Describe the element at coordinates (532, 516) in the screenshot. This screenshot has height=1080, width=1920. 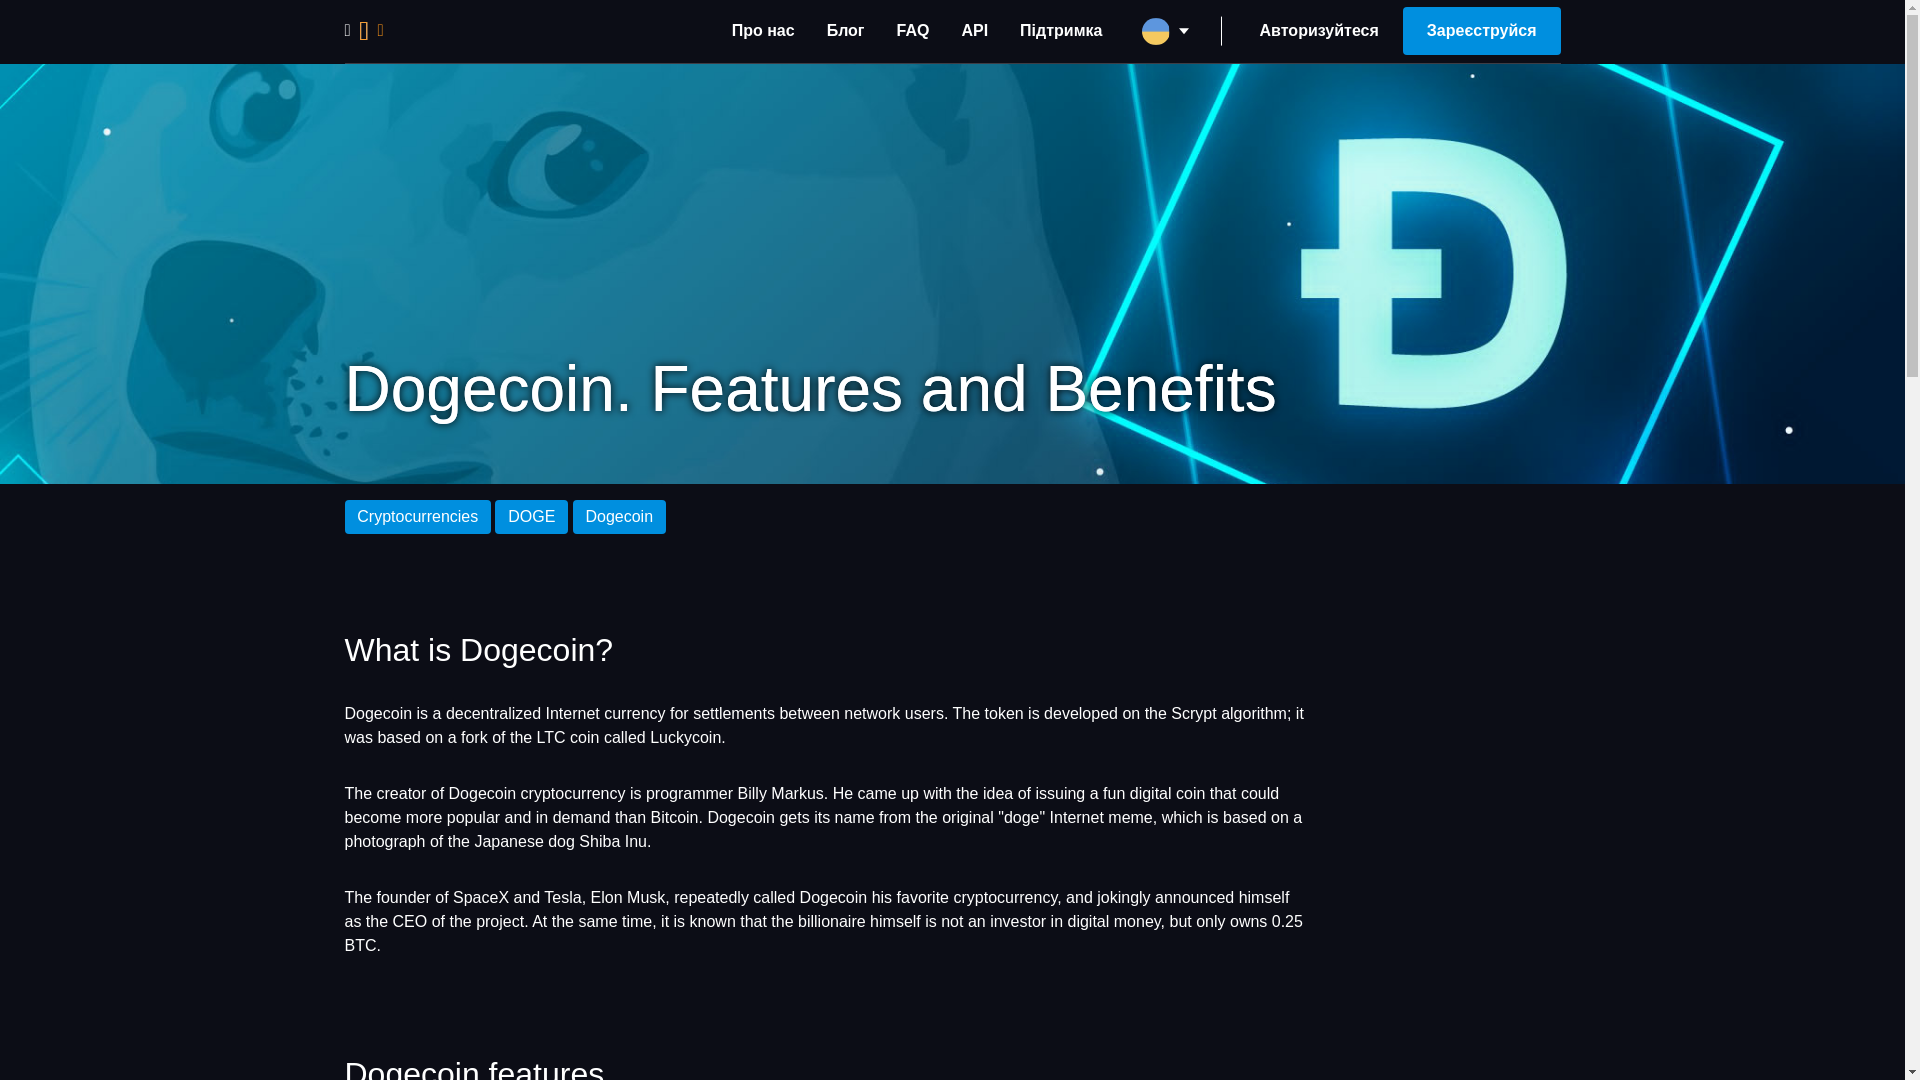
I see `DOGE` at that location.